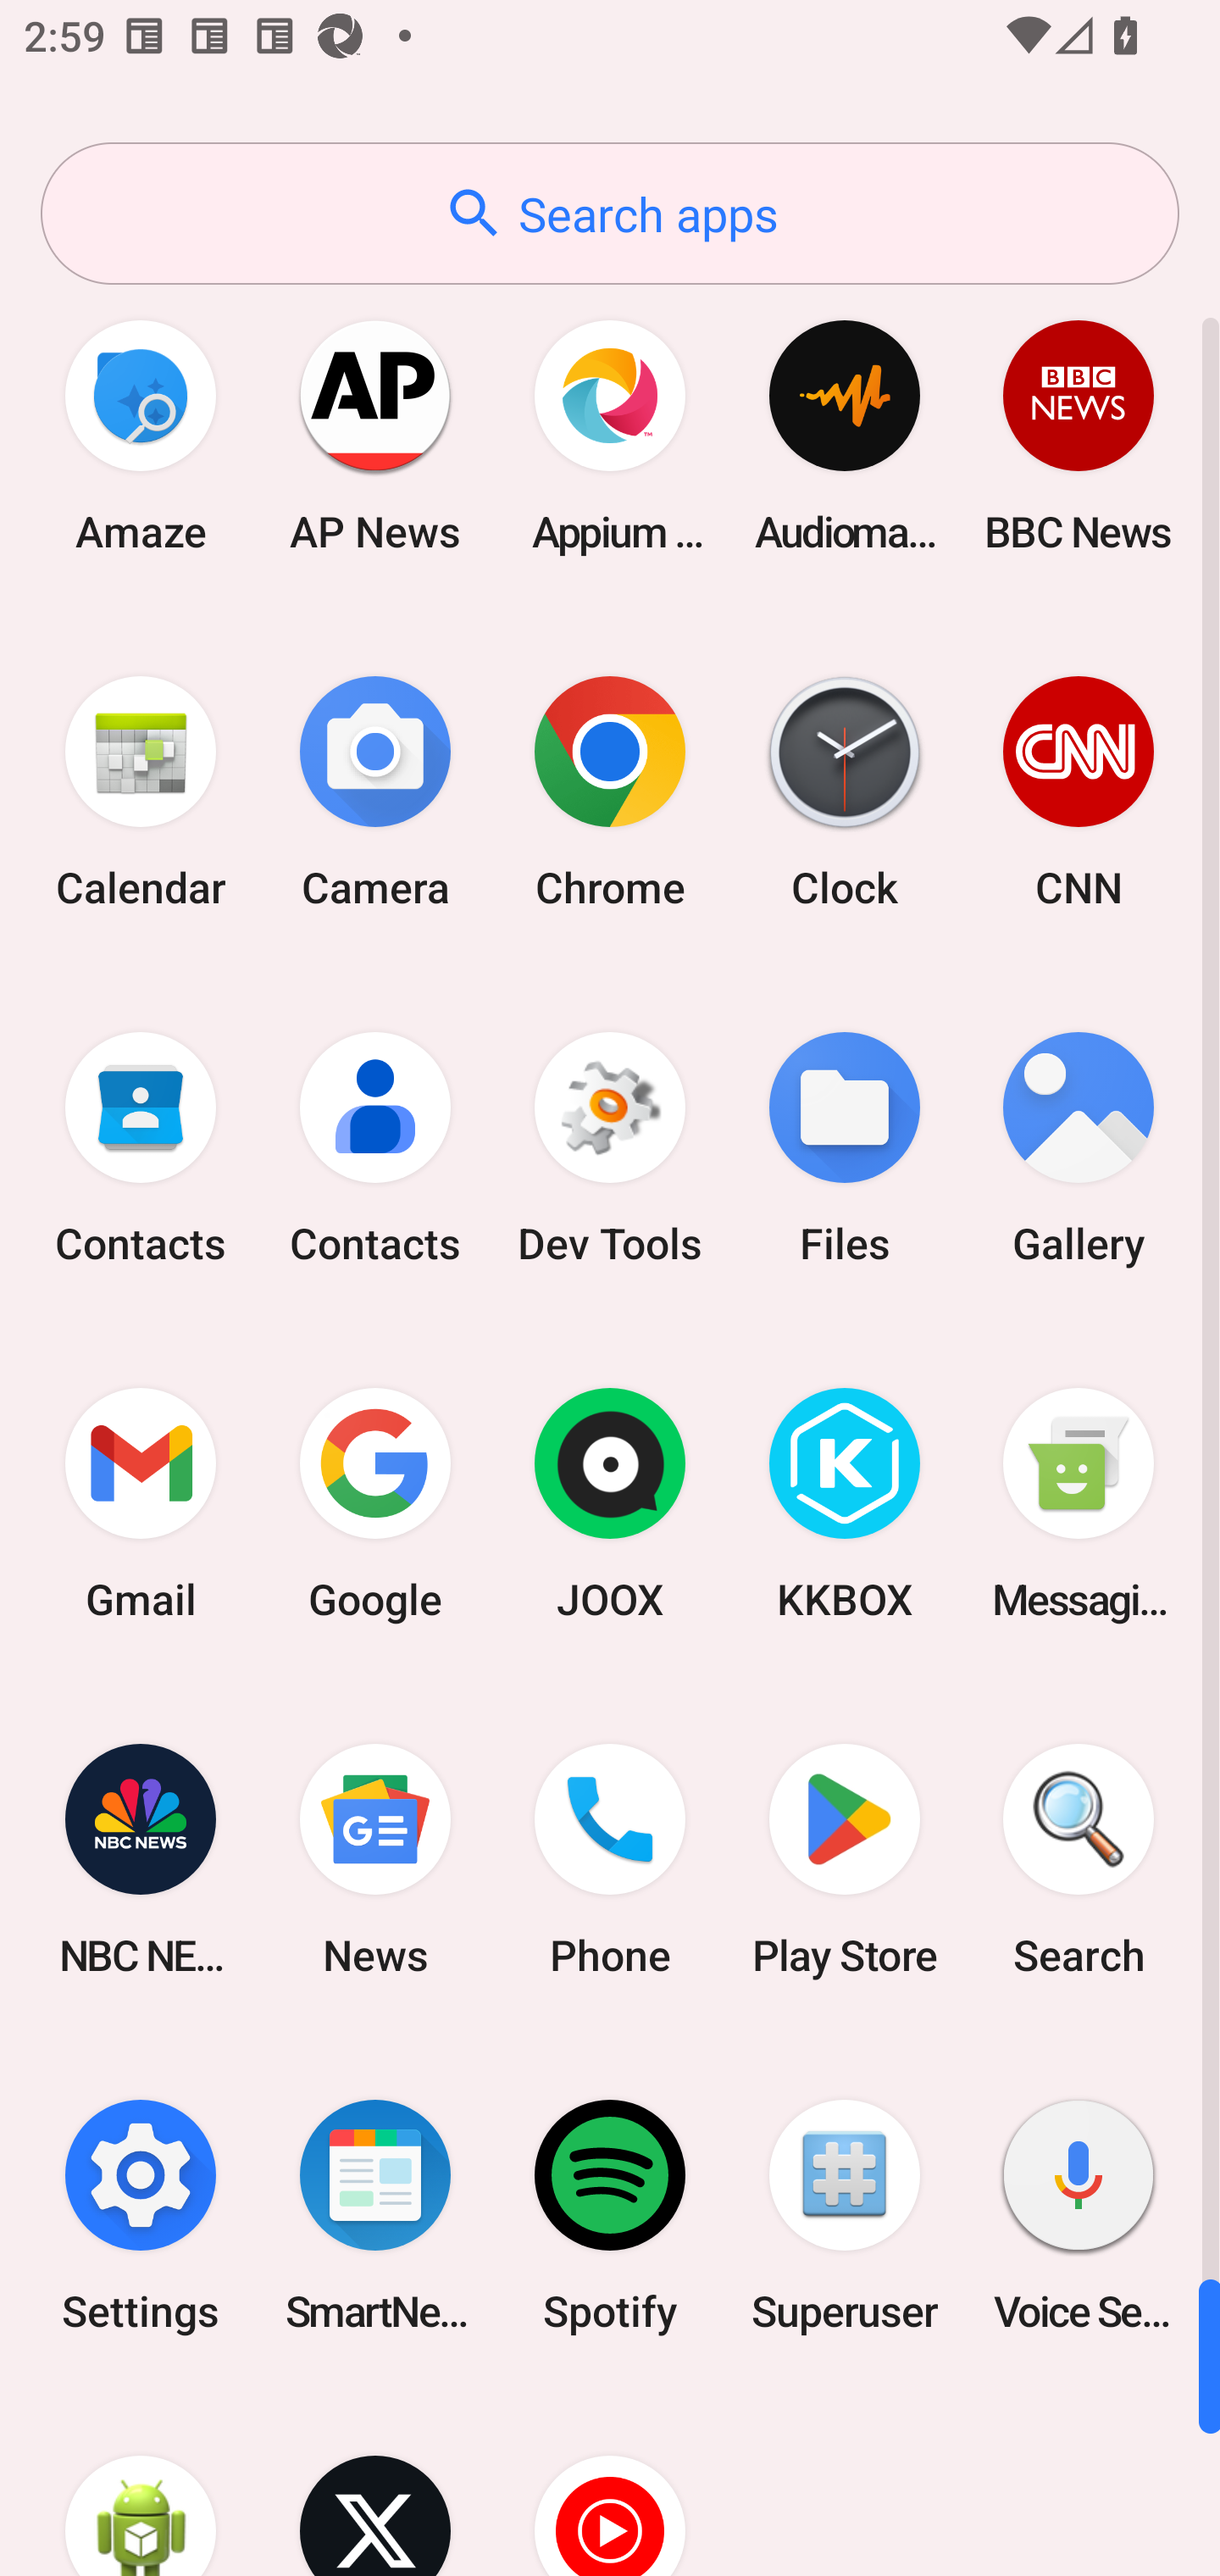 Image resolution: width=1220 pixels, height=2576 pixels. I want to click on News, so click(375, 1859).